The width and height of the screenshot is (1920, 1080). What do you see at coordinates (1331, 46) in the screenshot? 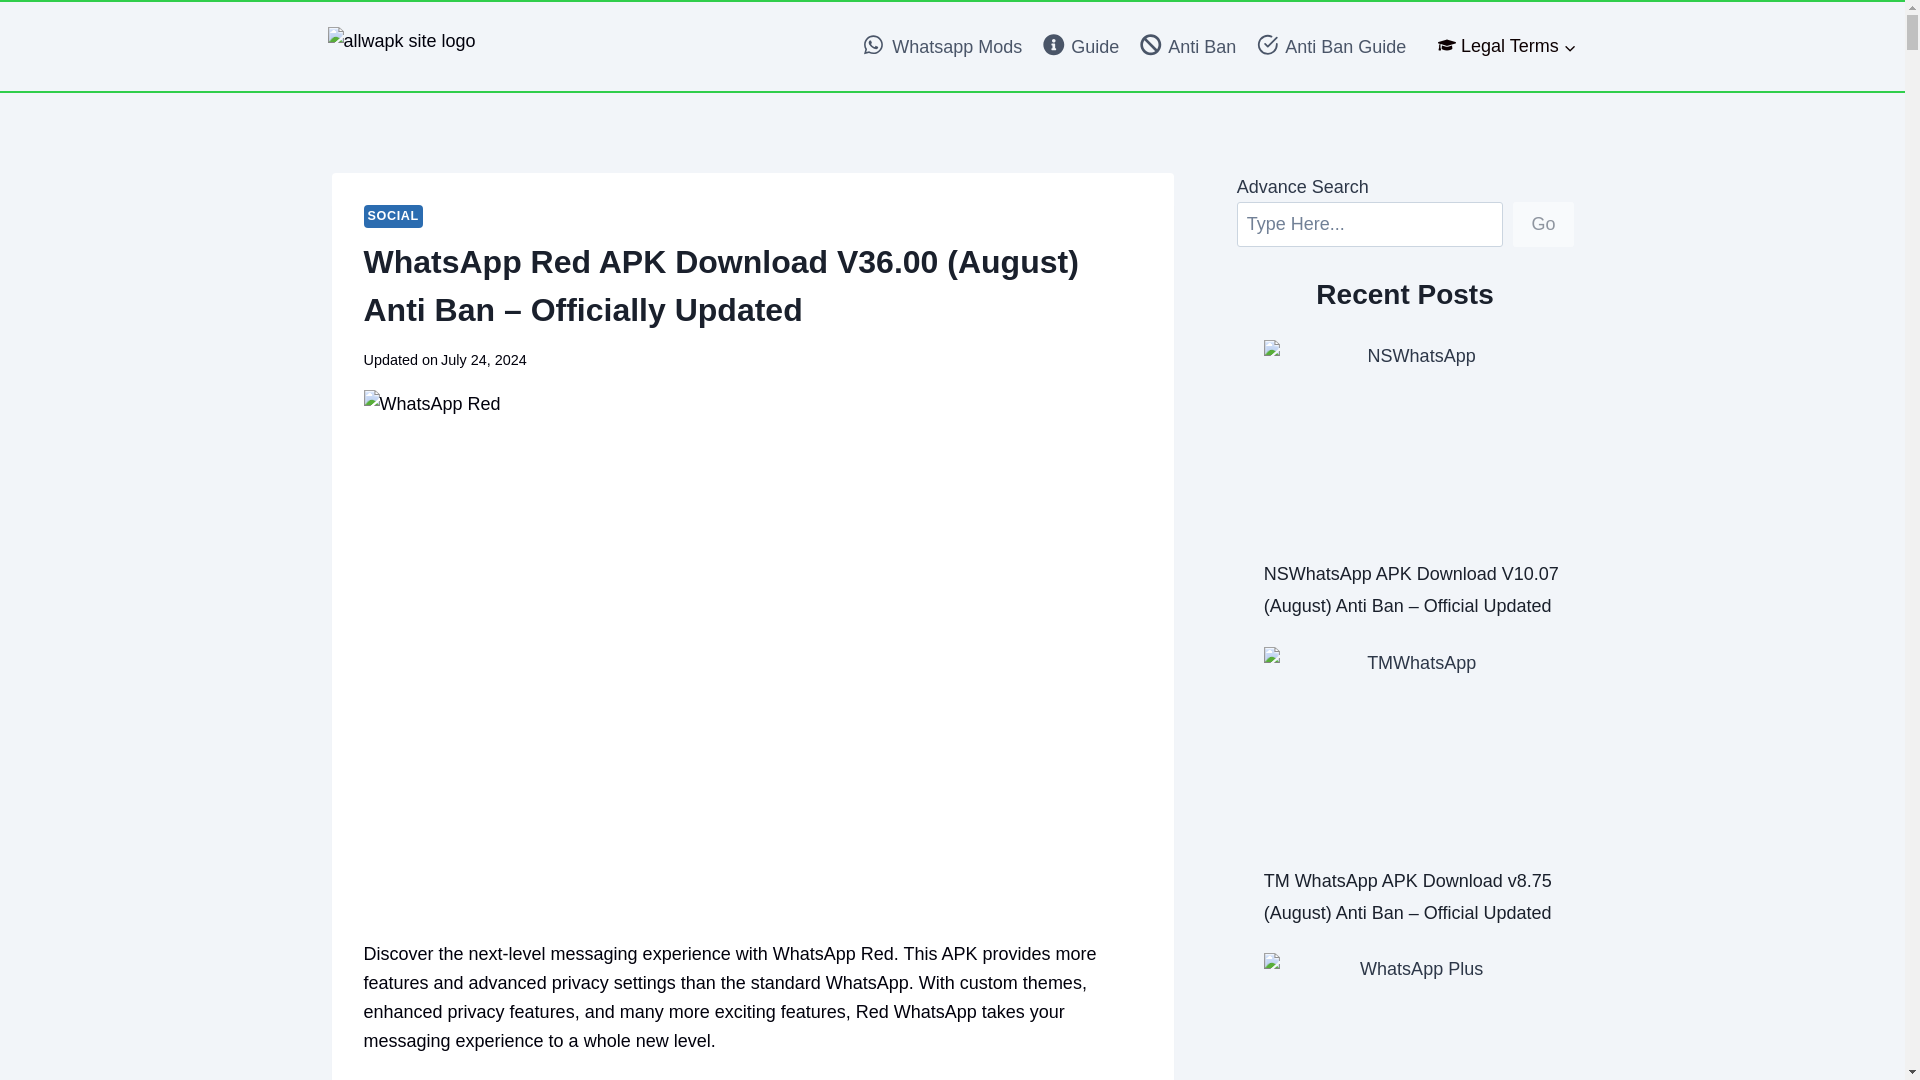
I see `Anti Ban Guide` at bounding box center [1331, 46].